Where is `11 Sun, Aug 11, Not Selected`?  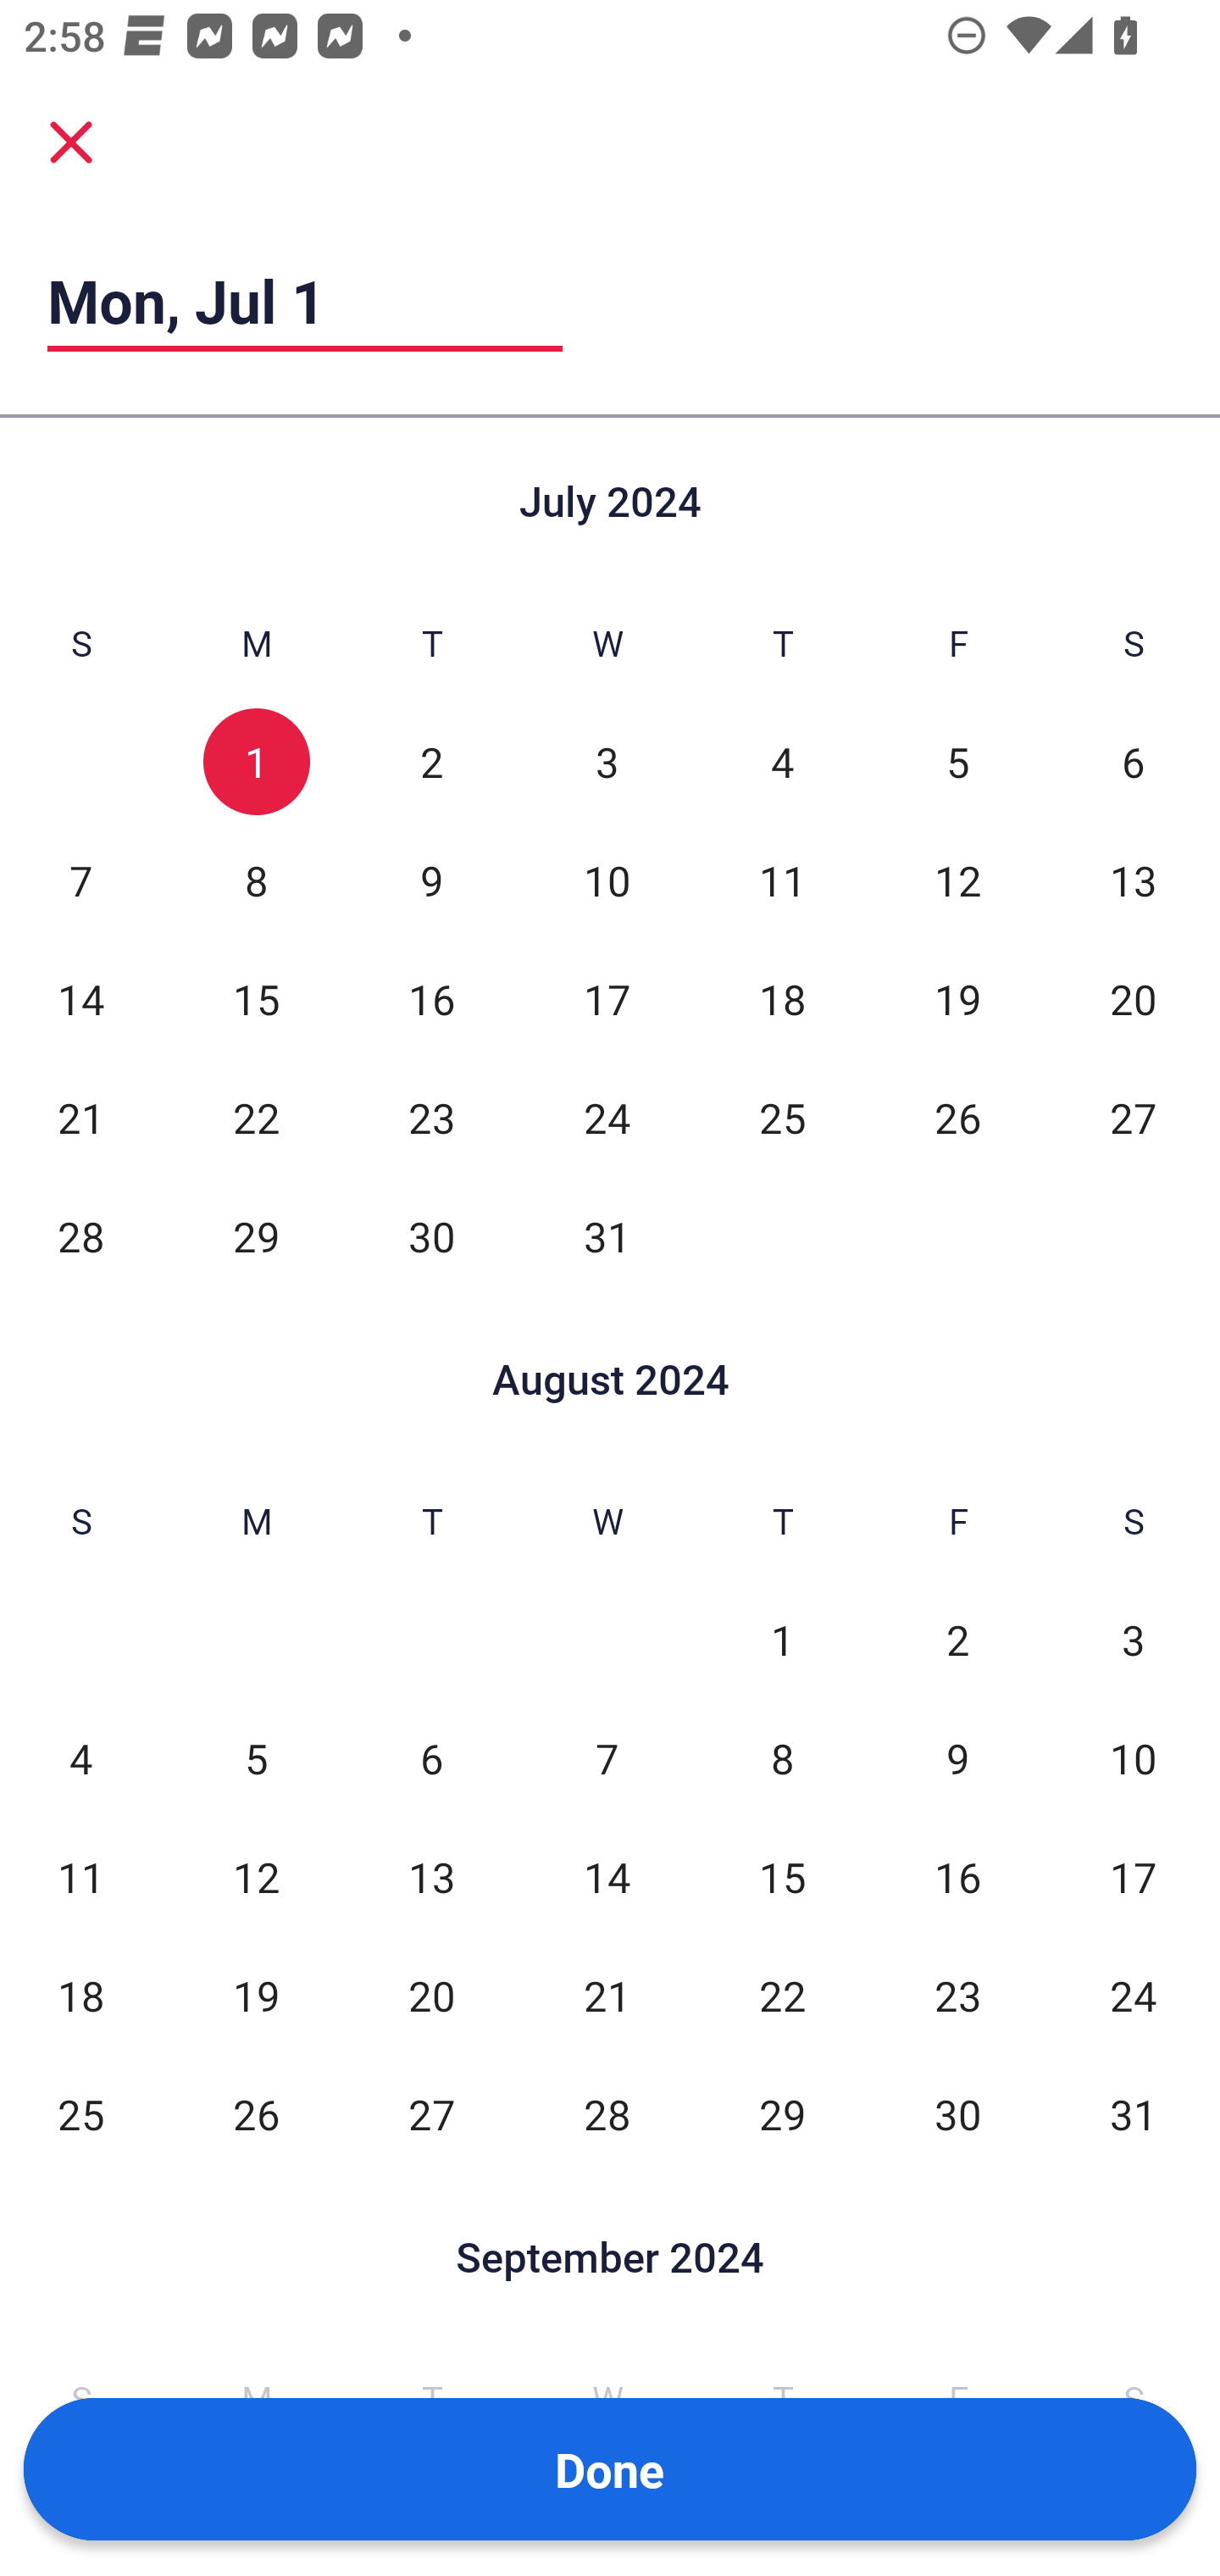
11 Sun, Aug 11, Not Selected is located at coordinates (80, 1878).